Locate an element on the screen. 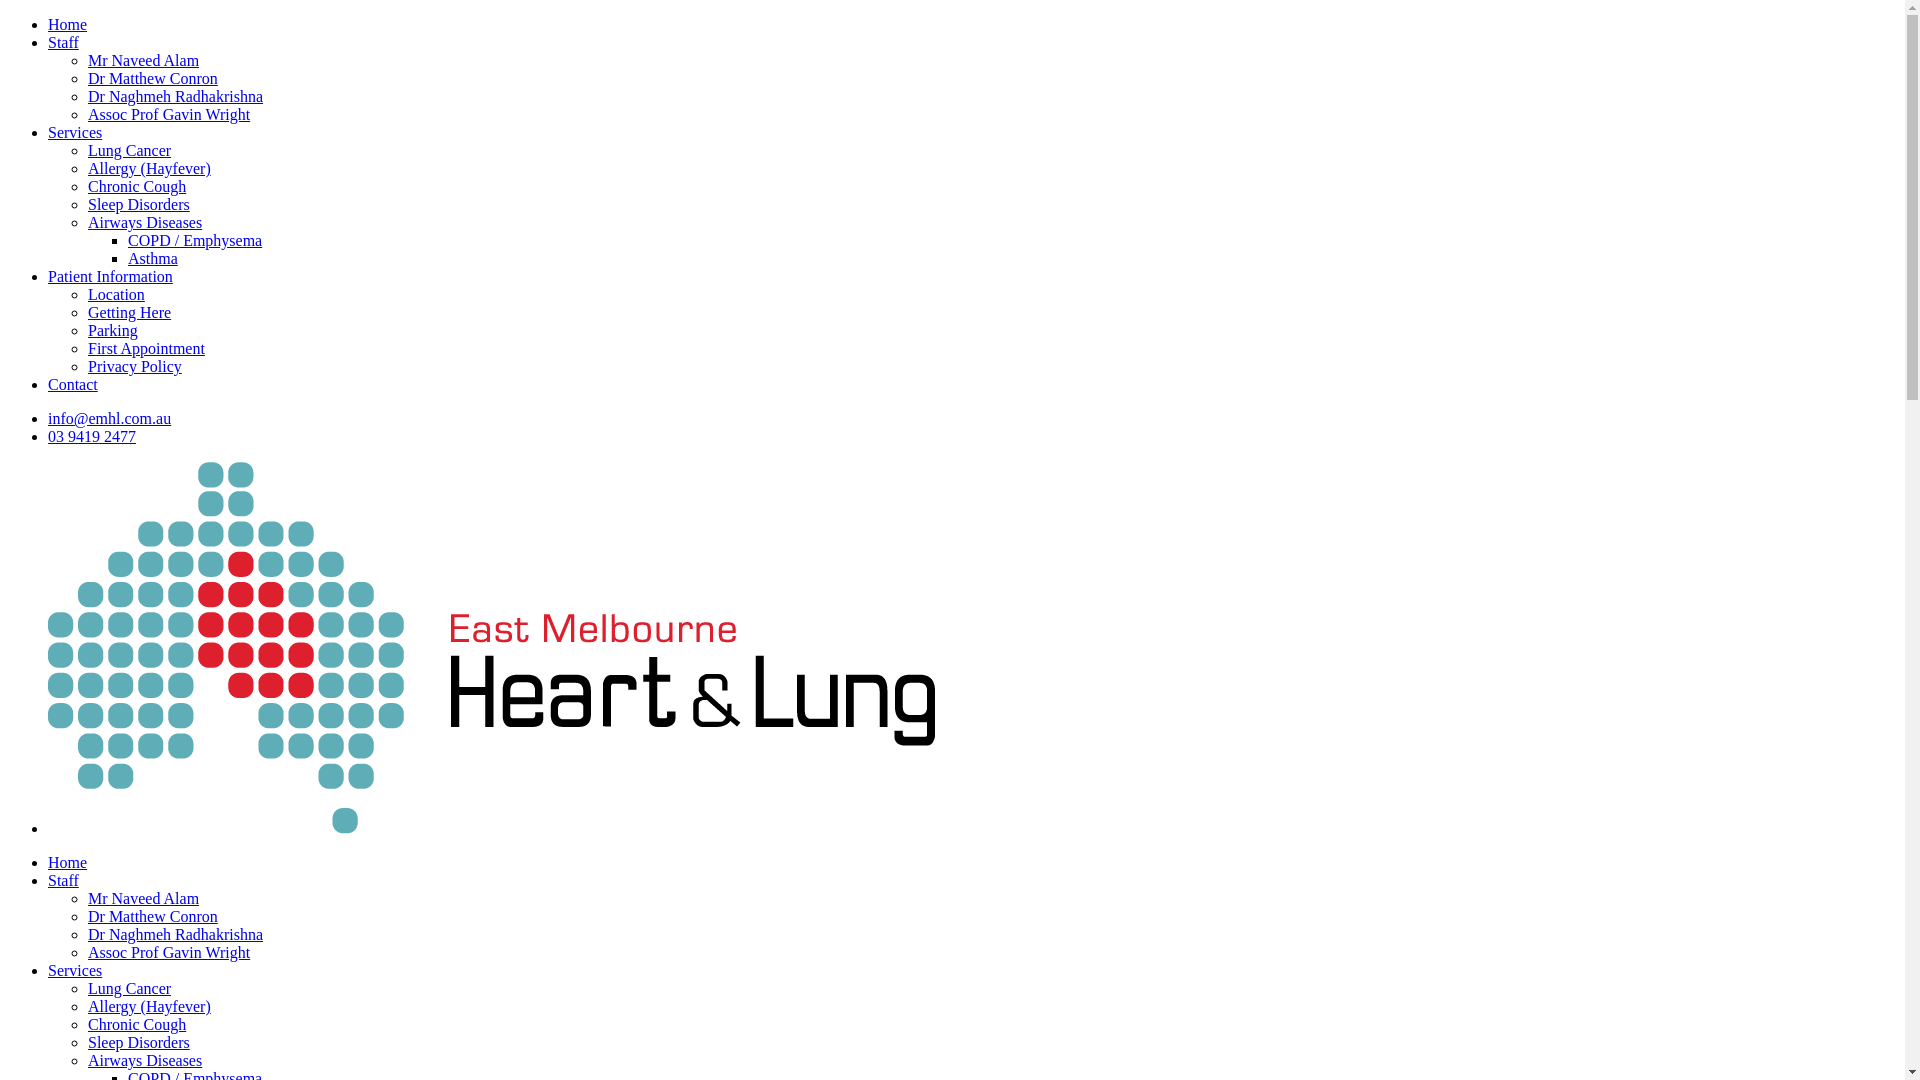 The width and height of the screenshot is (1920, 1080). Getting Here is located at coordinates (130, 312).